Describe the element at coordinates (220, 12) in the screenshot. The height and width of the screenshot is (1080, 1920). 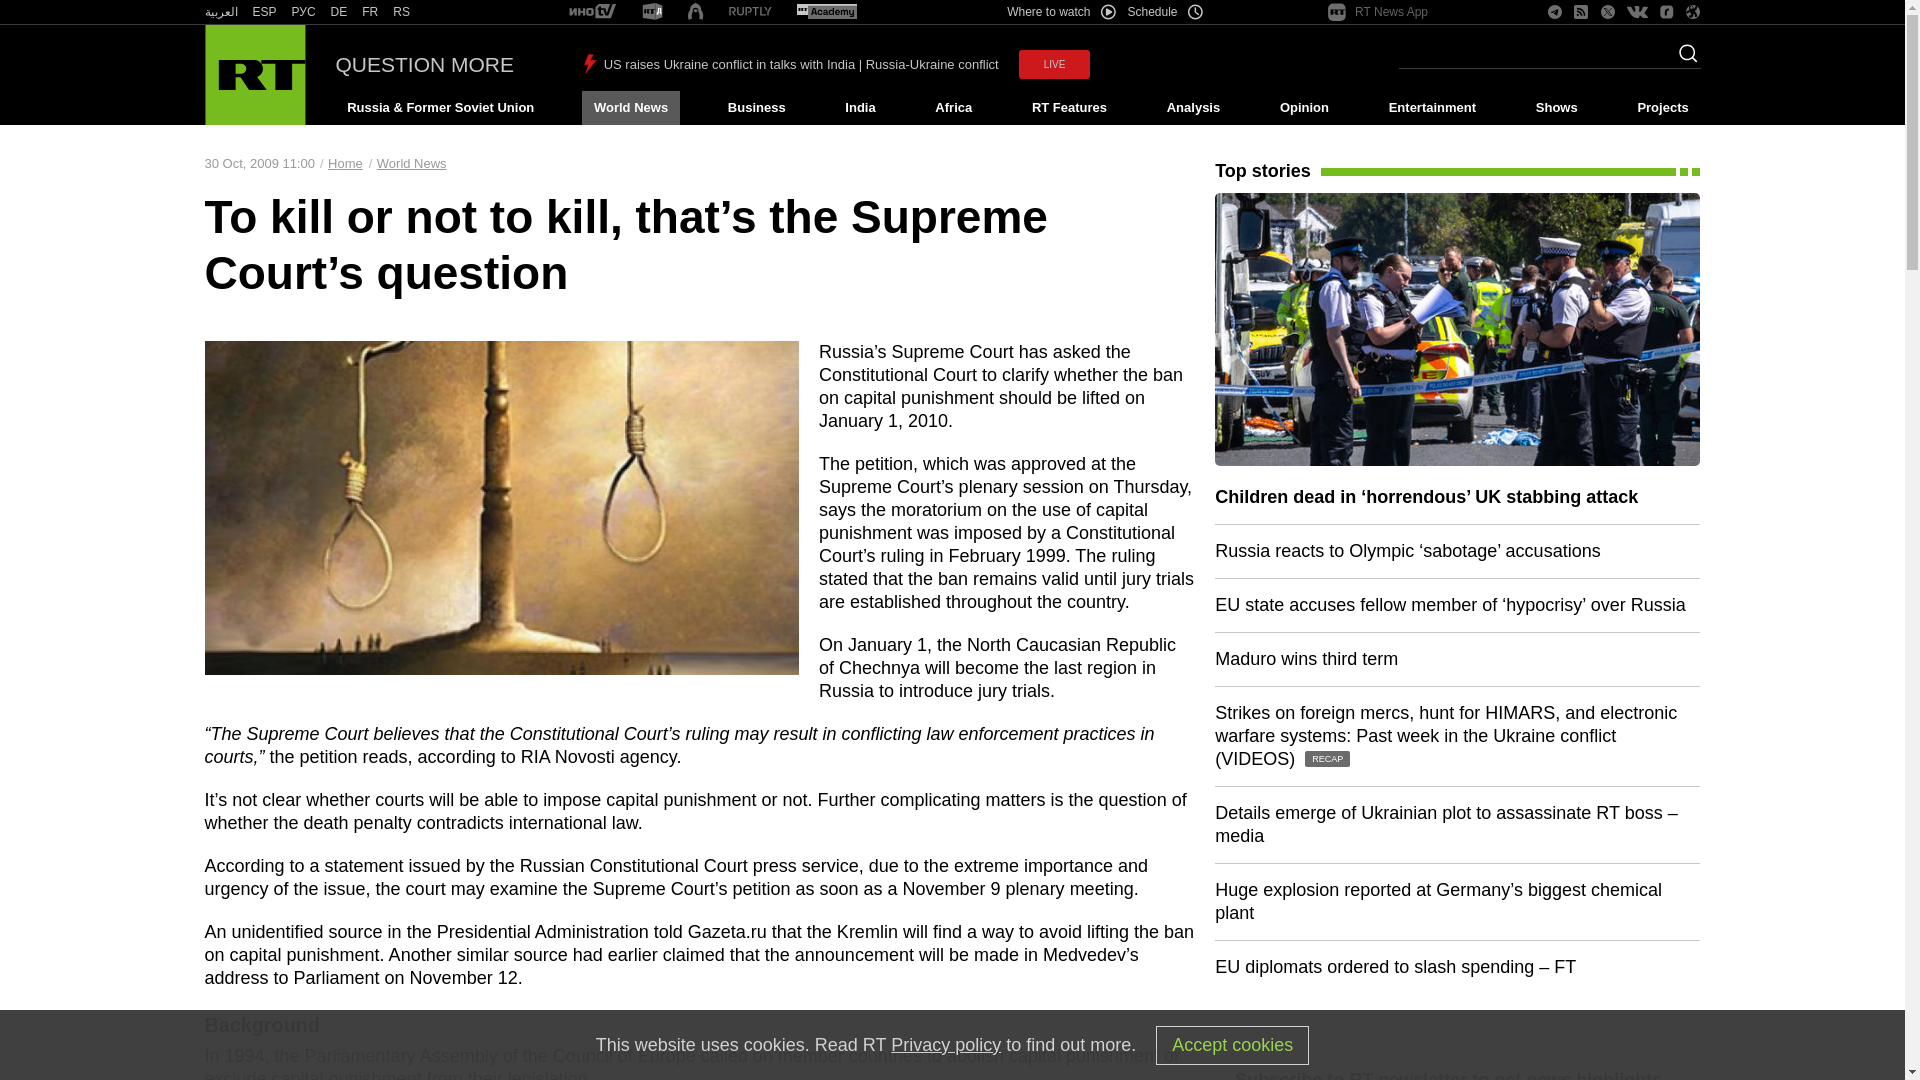
I see `RT ` at that location.